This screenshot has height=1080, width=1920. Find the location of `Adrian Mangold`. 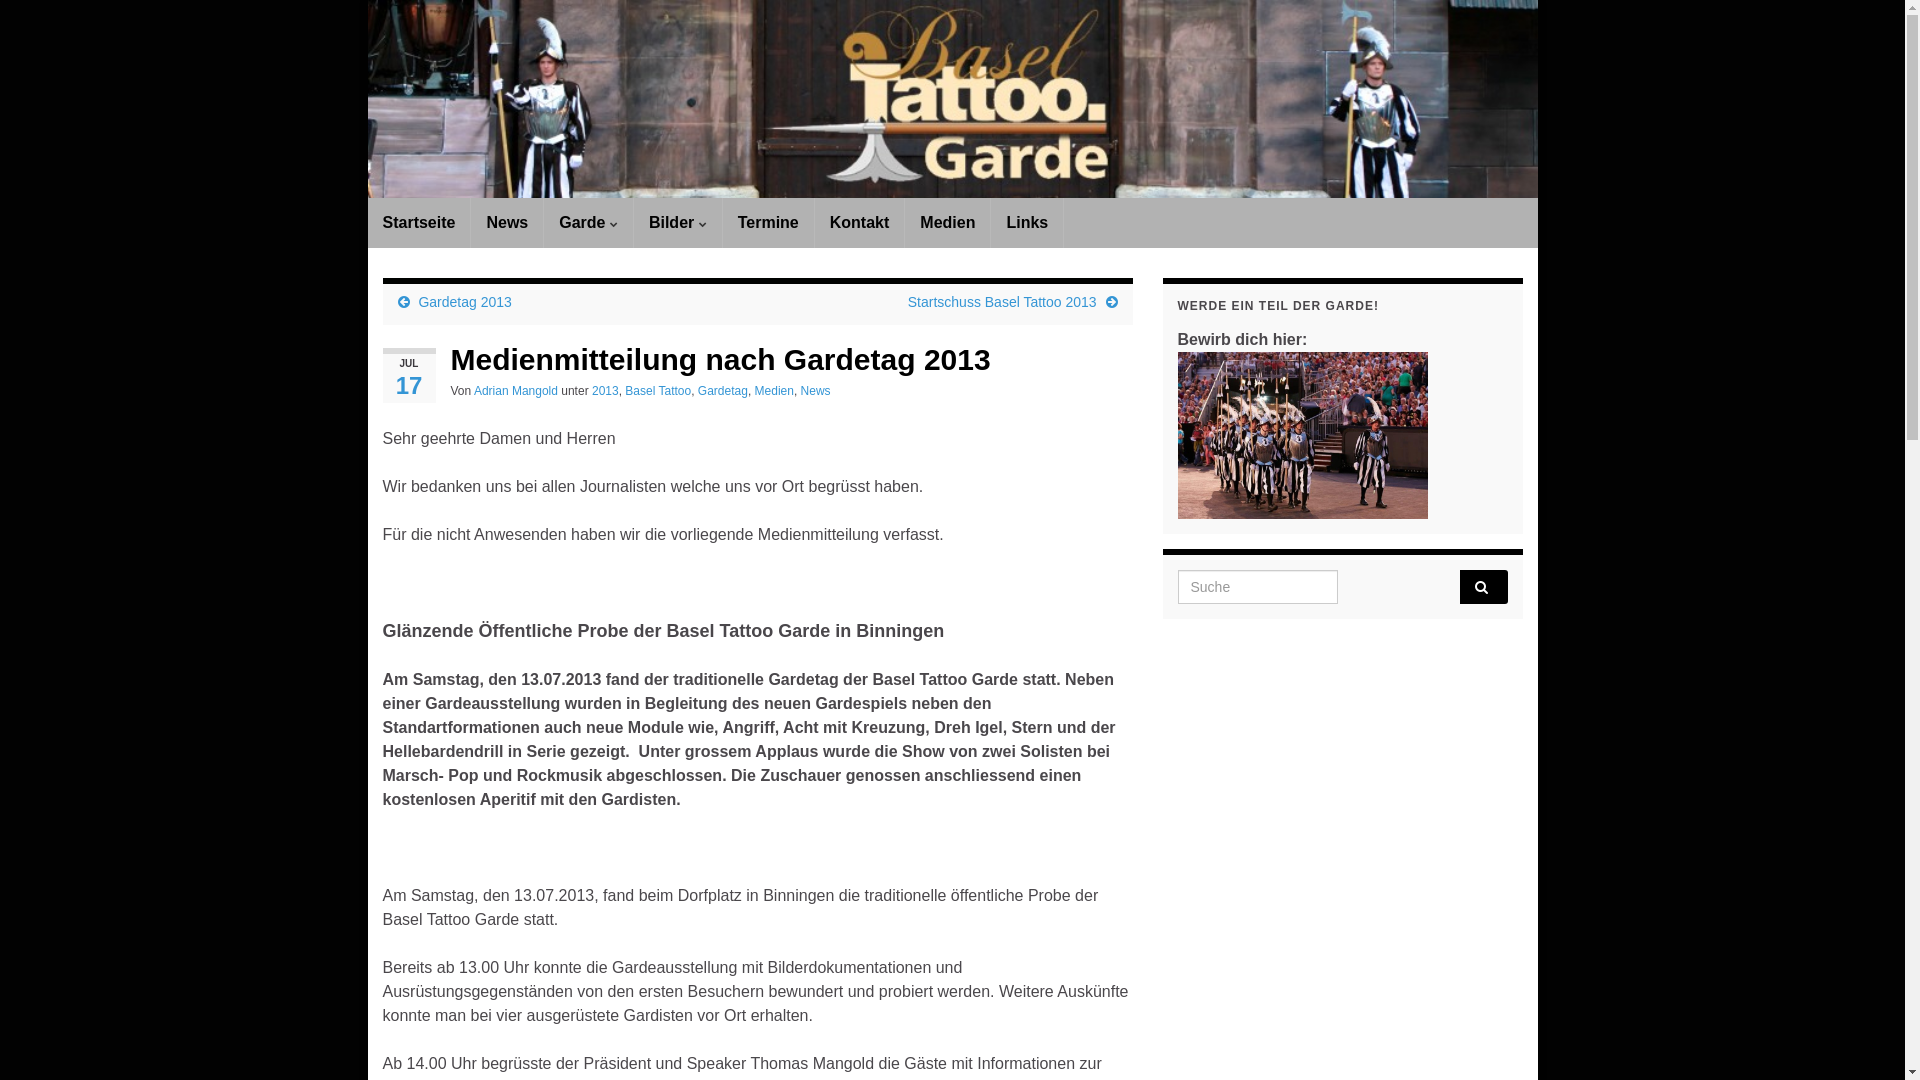

Adrian Mangold is located at coordinates (516, 391).